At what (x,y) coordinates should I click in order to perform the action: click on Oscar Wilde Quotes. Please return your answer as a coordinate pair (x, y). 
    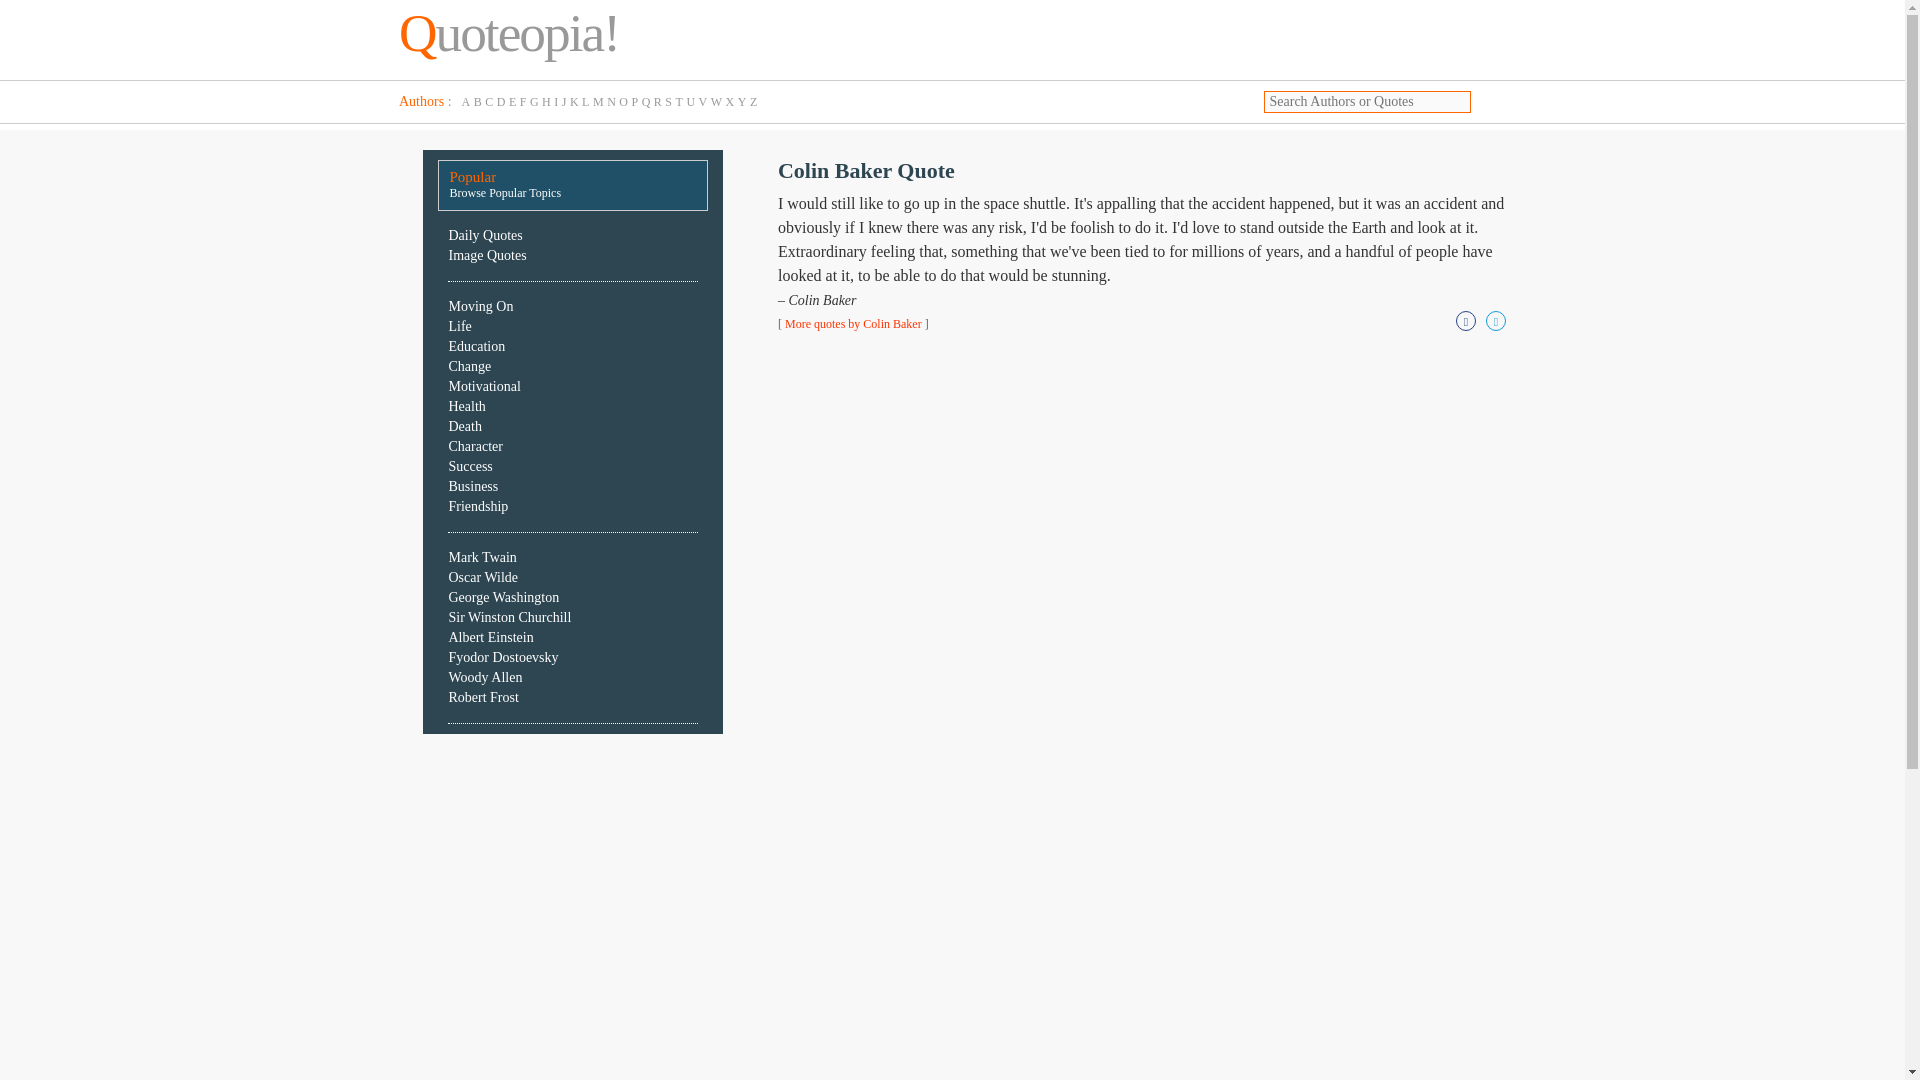
    Looking at the image, I should click on (482, 578).